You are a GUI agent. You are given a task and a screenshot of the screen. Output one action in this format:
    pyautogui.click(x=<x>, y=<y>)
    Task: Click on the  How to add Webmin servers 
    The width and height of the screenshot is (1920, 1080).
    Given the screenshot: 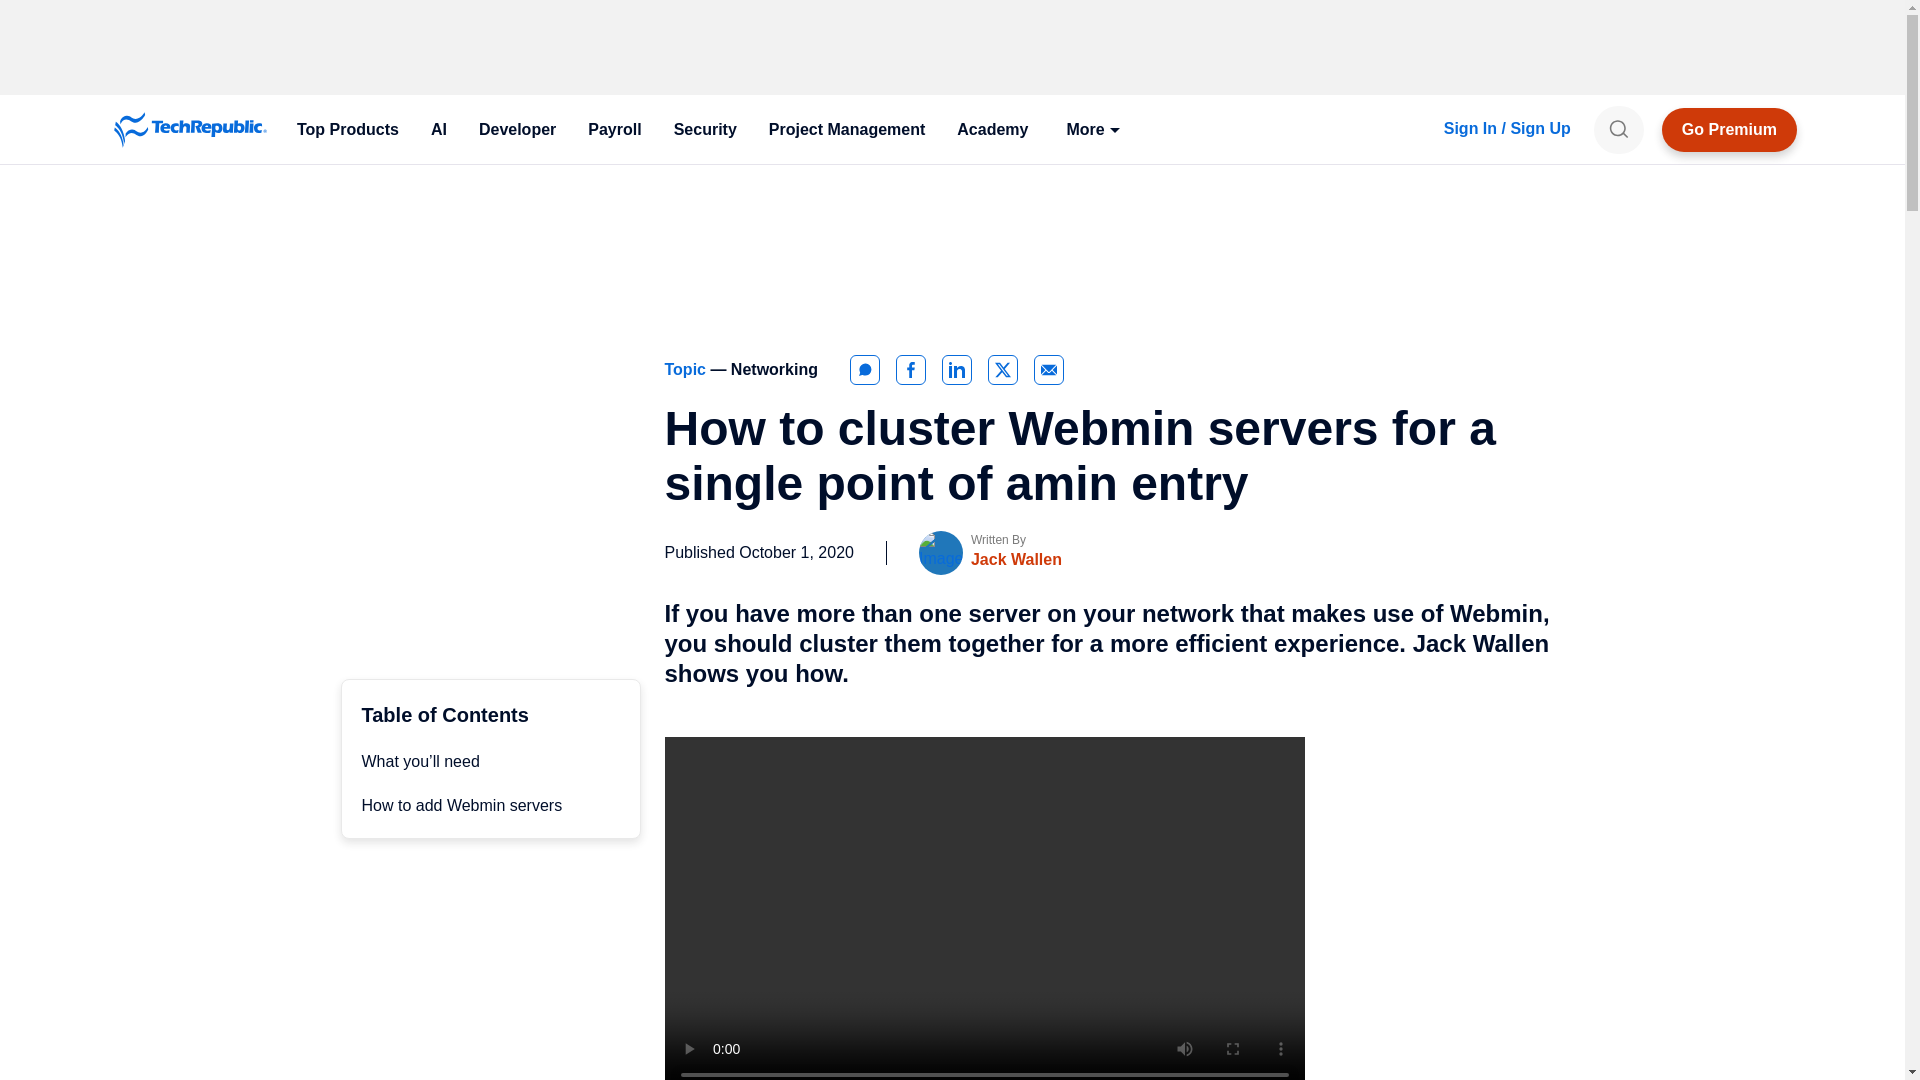 What is the action you would take?
    pyautogui.click(x=462, y=806)
    